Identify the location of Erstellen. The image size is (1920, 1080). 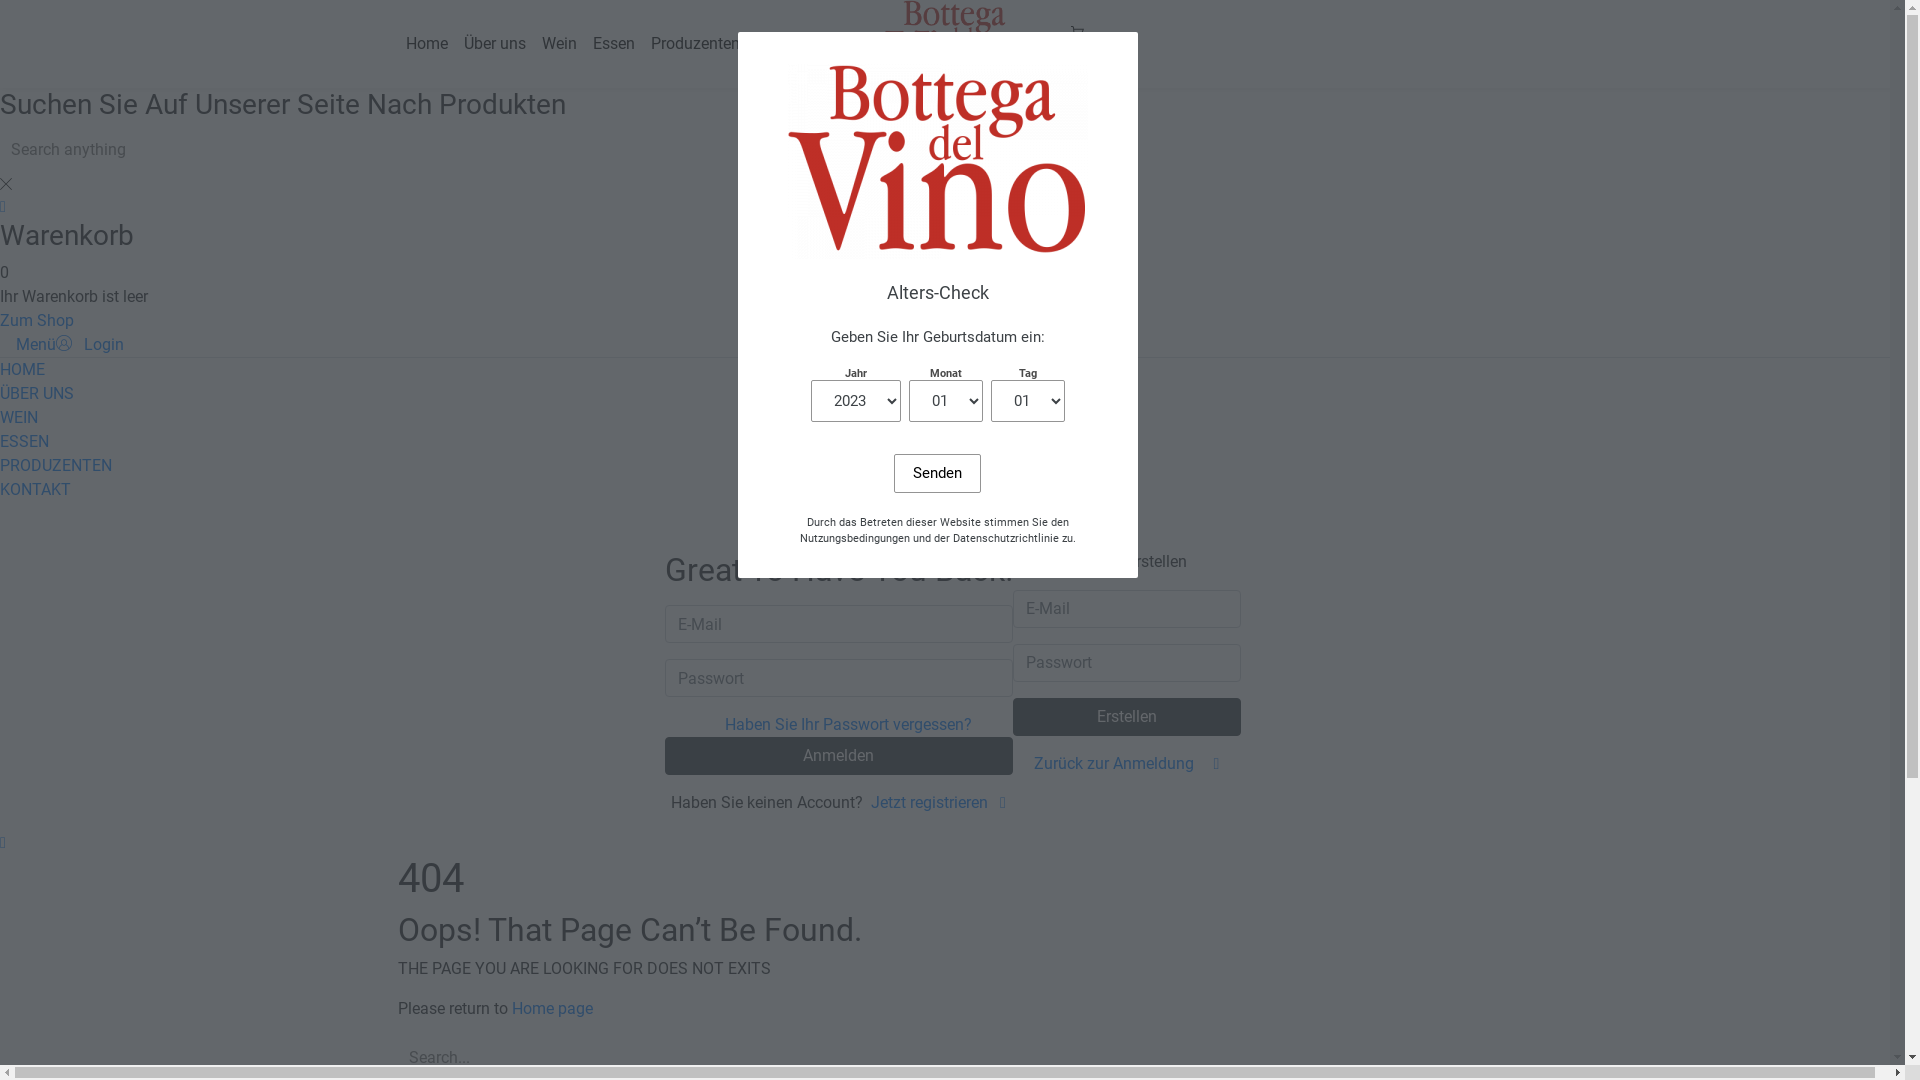
(1126, 717).